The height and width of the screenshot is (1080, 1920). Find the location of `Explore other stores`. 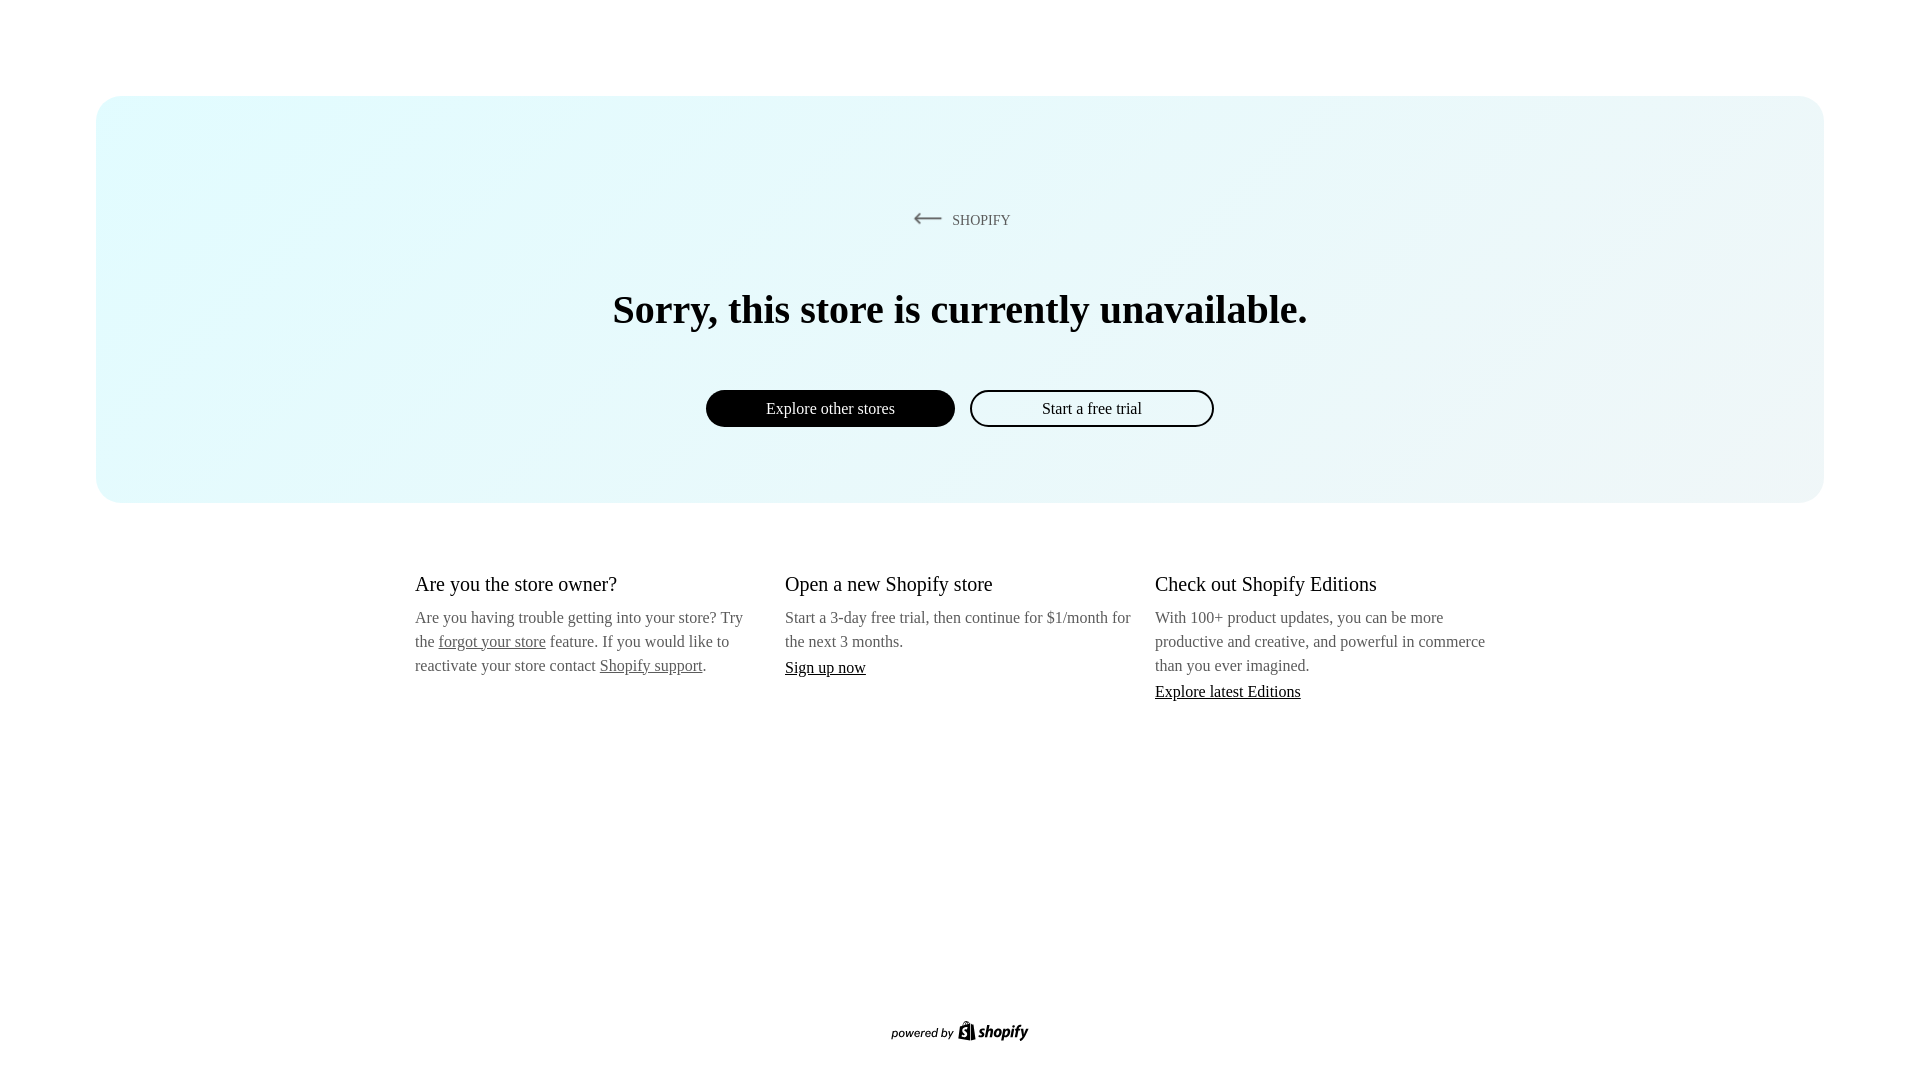

Explore other stores is located at coordinates (830, 408).